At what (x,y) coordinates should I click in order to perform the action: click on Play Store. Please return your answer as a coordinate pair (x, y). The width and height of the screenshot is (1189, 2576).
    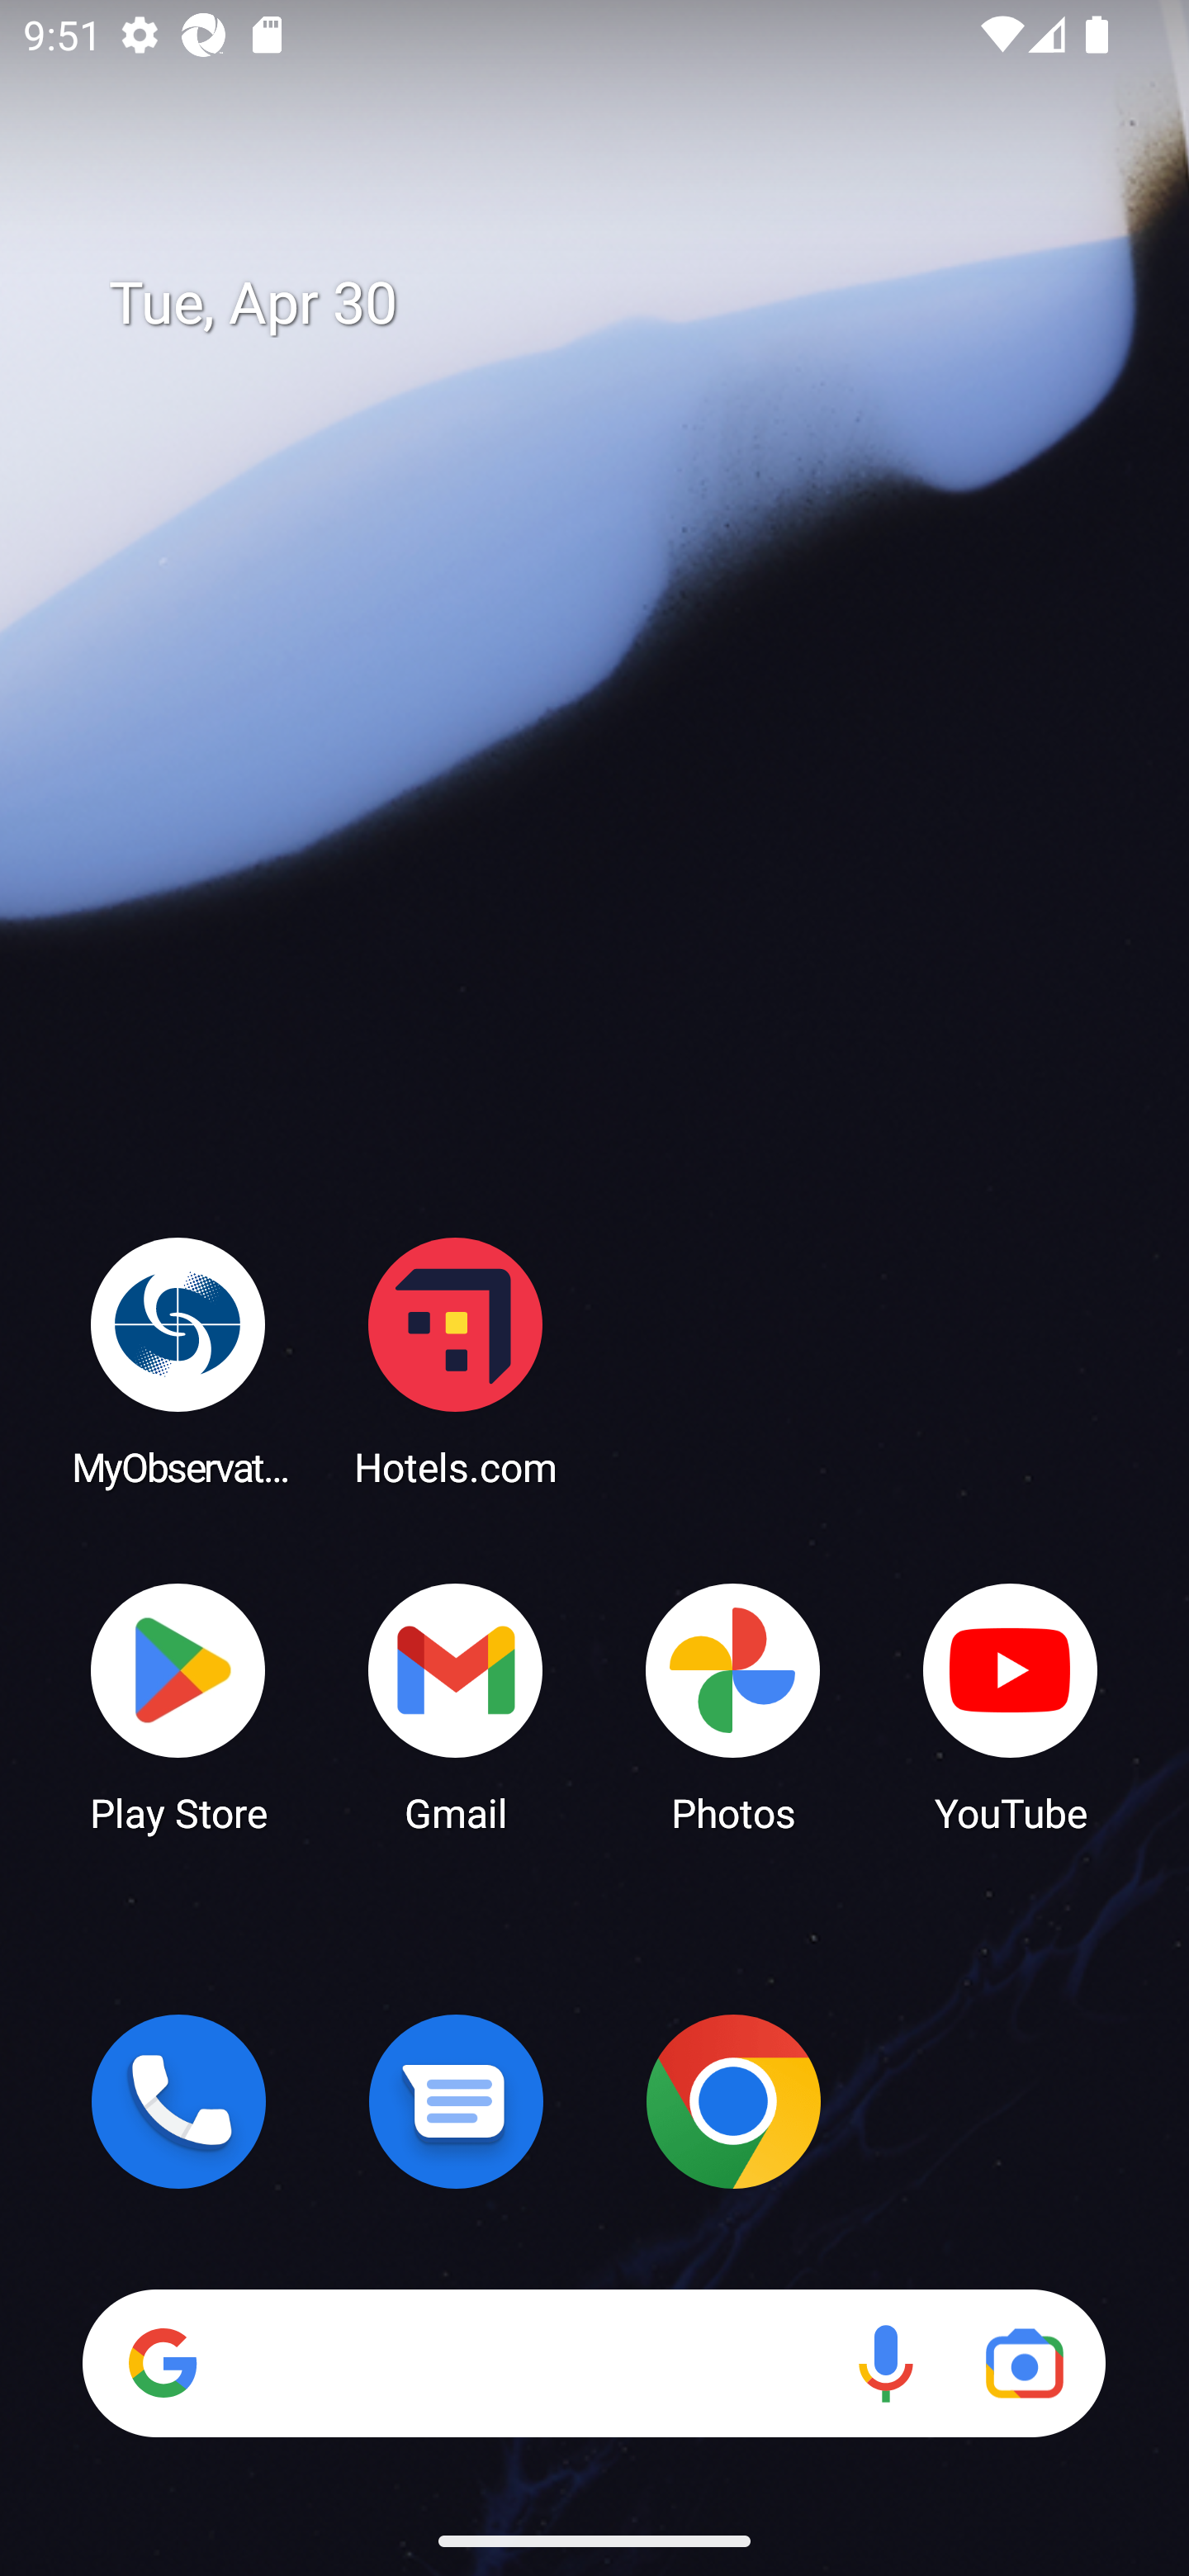
    Looking at the image, I should click on (178, 1706).